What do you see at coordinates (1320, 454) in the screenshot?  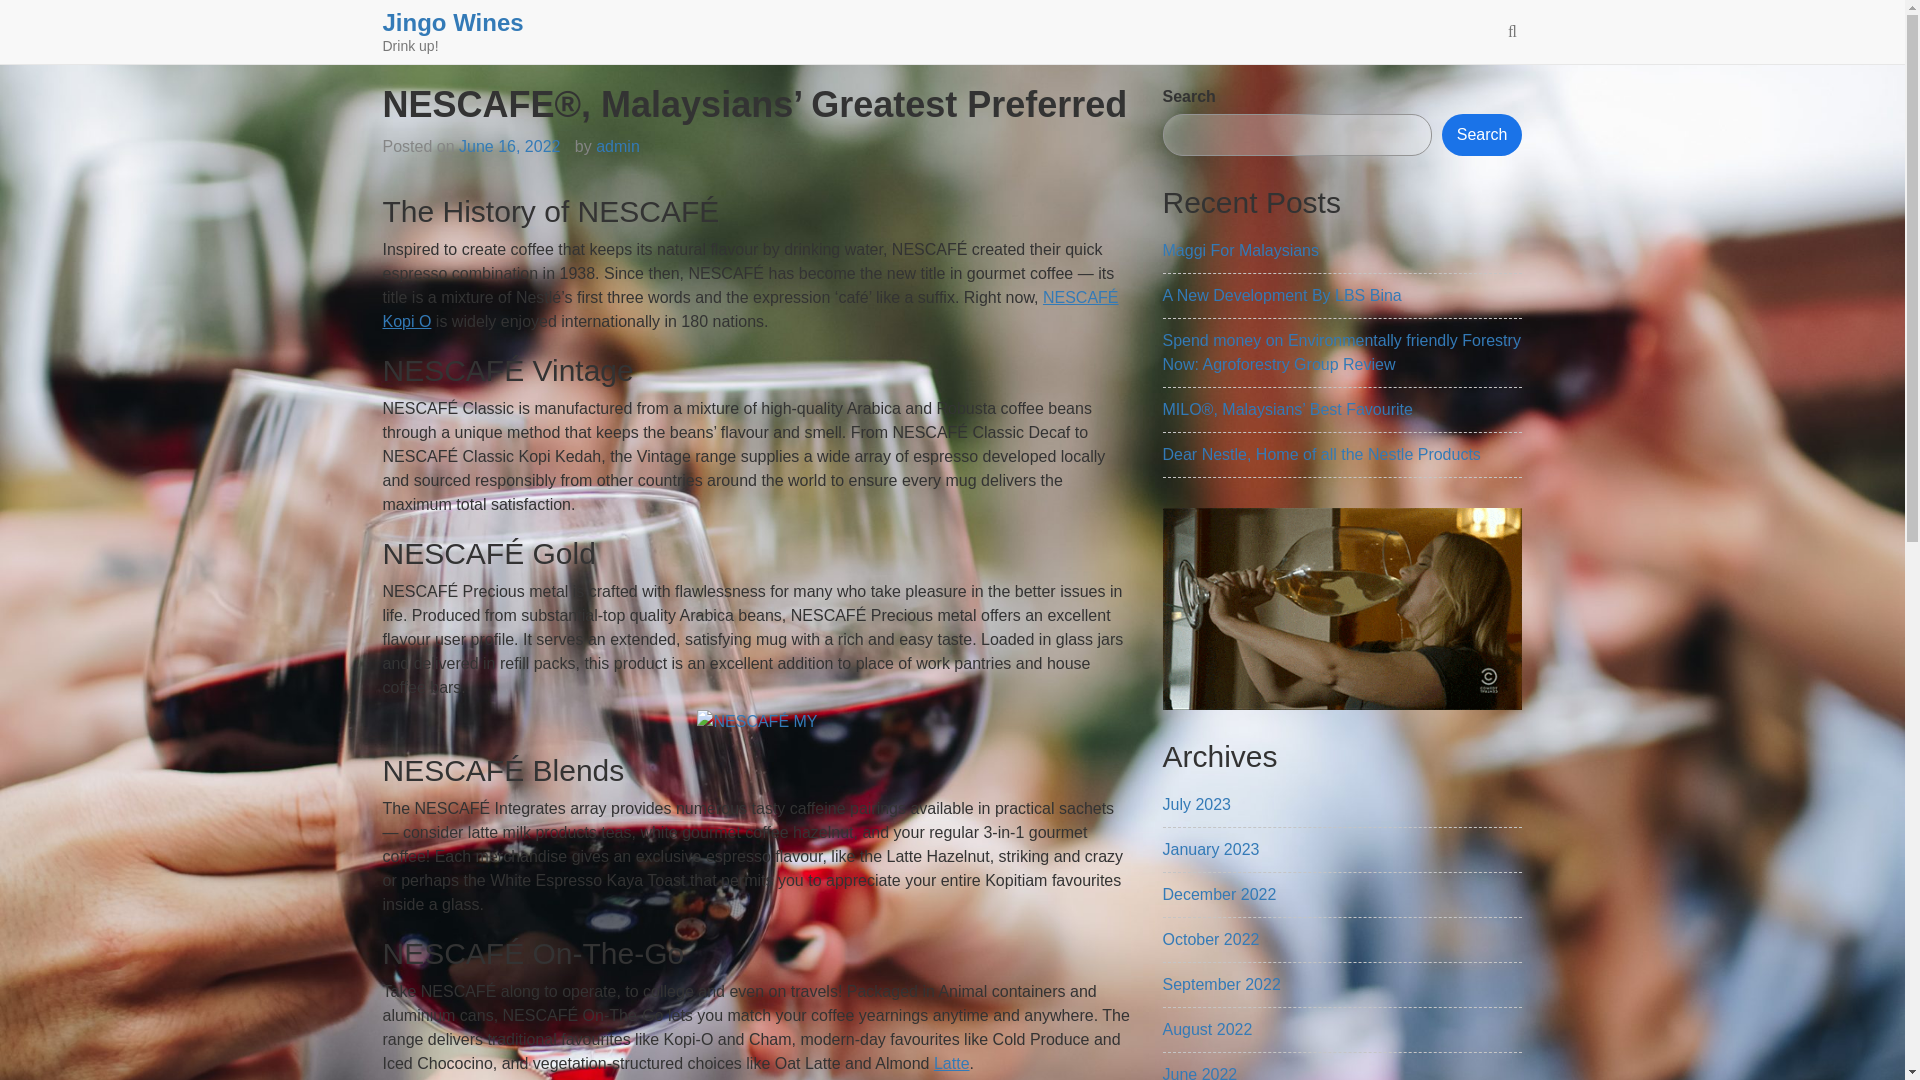 I see `Dear Nestle, Home of all the Nestle Products` at bounding box center [1320, 454].